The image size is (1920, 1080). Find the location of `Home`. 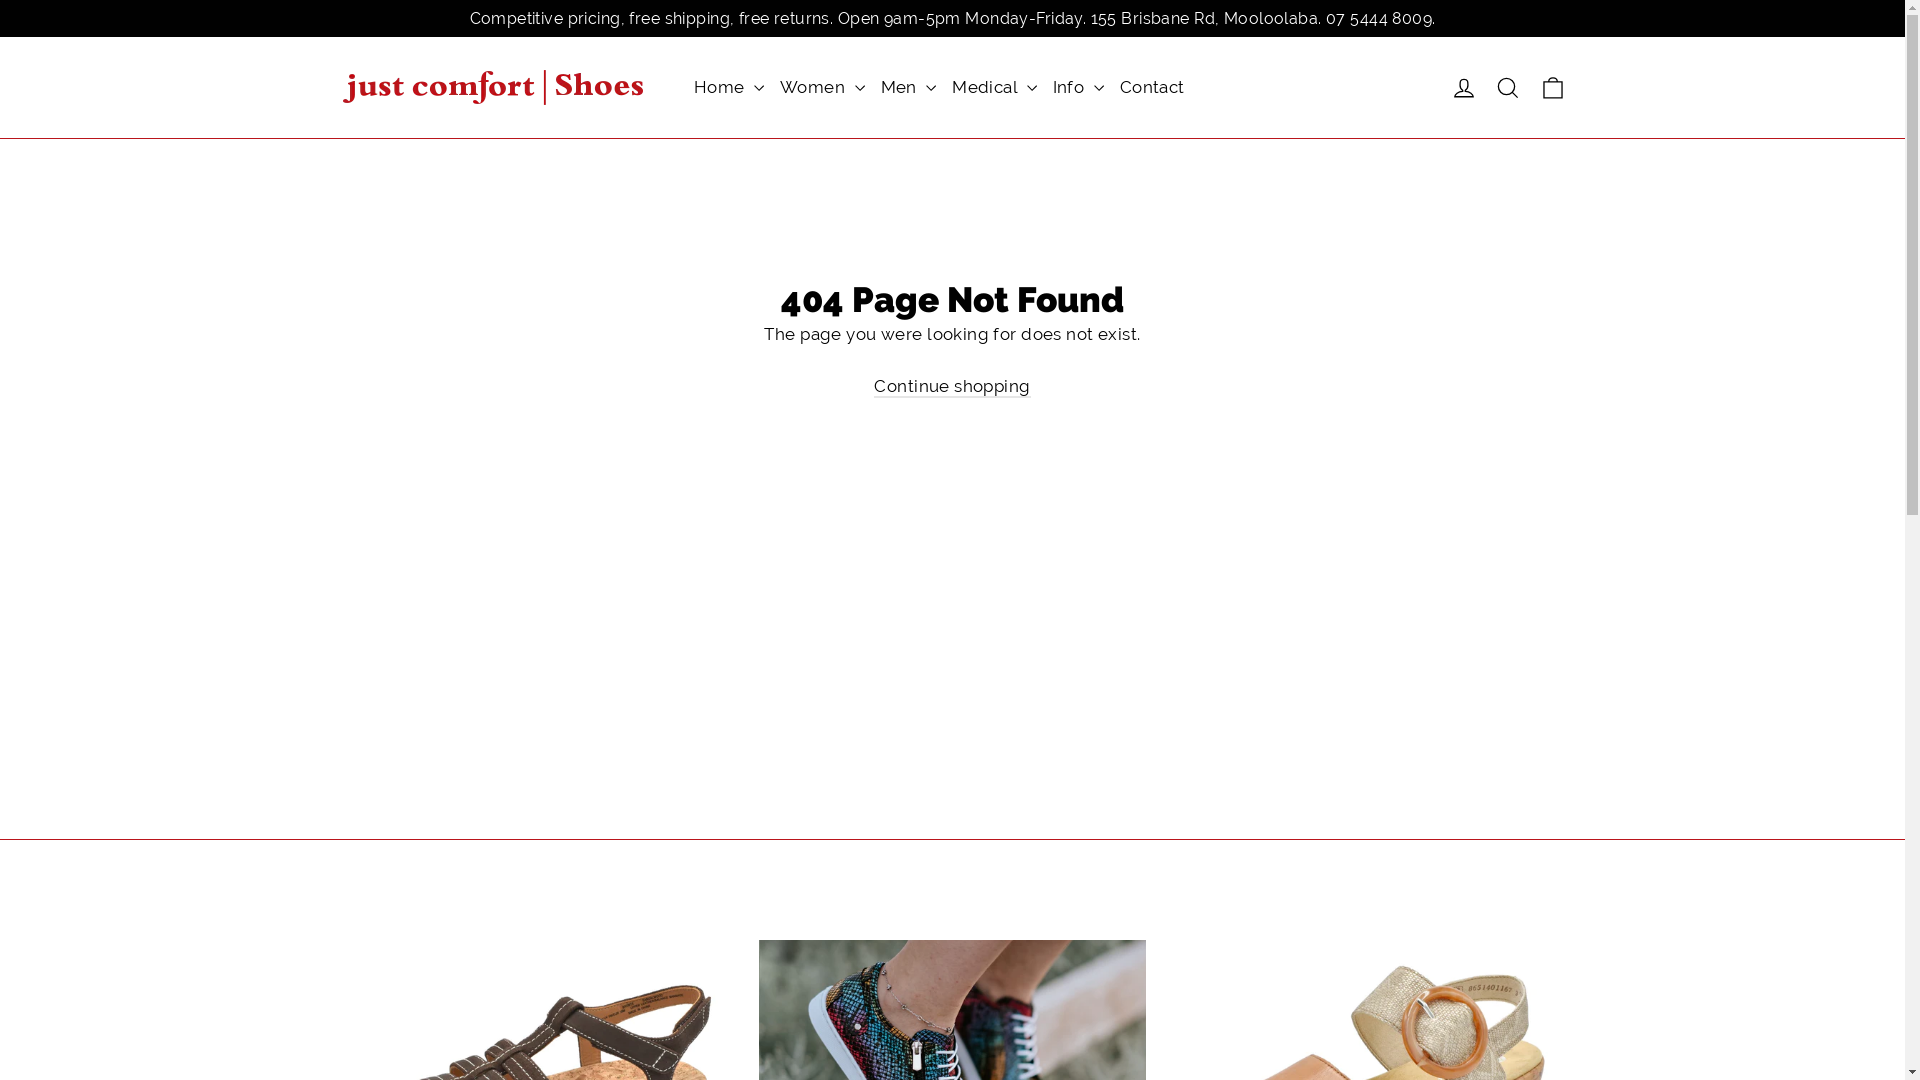

Home is located at coordinates (729, 88).